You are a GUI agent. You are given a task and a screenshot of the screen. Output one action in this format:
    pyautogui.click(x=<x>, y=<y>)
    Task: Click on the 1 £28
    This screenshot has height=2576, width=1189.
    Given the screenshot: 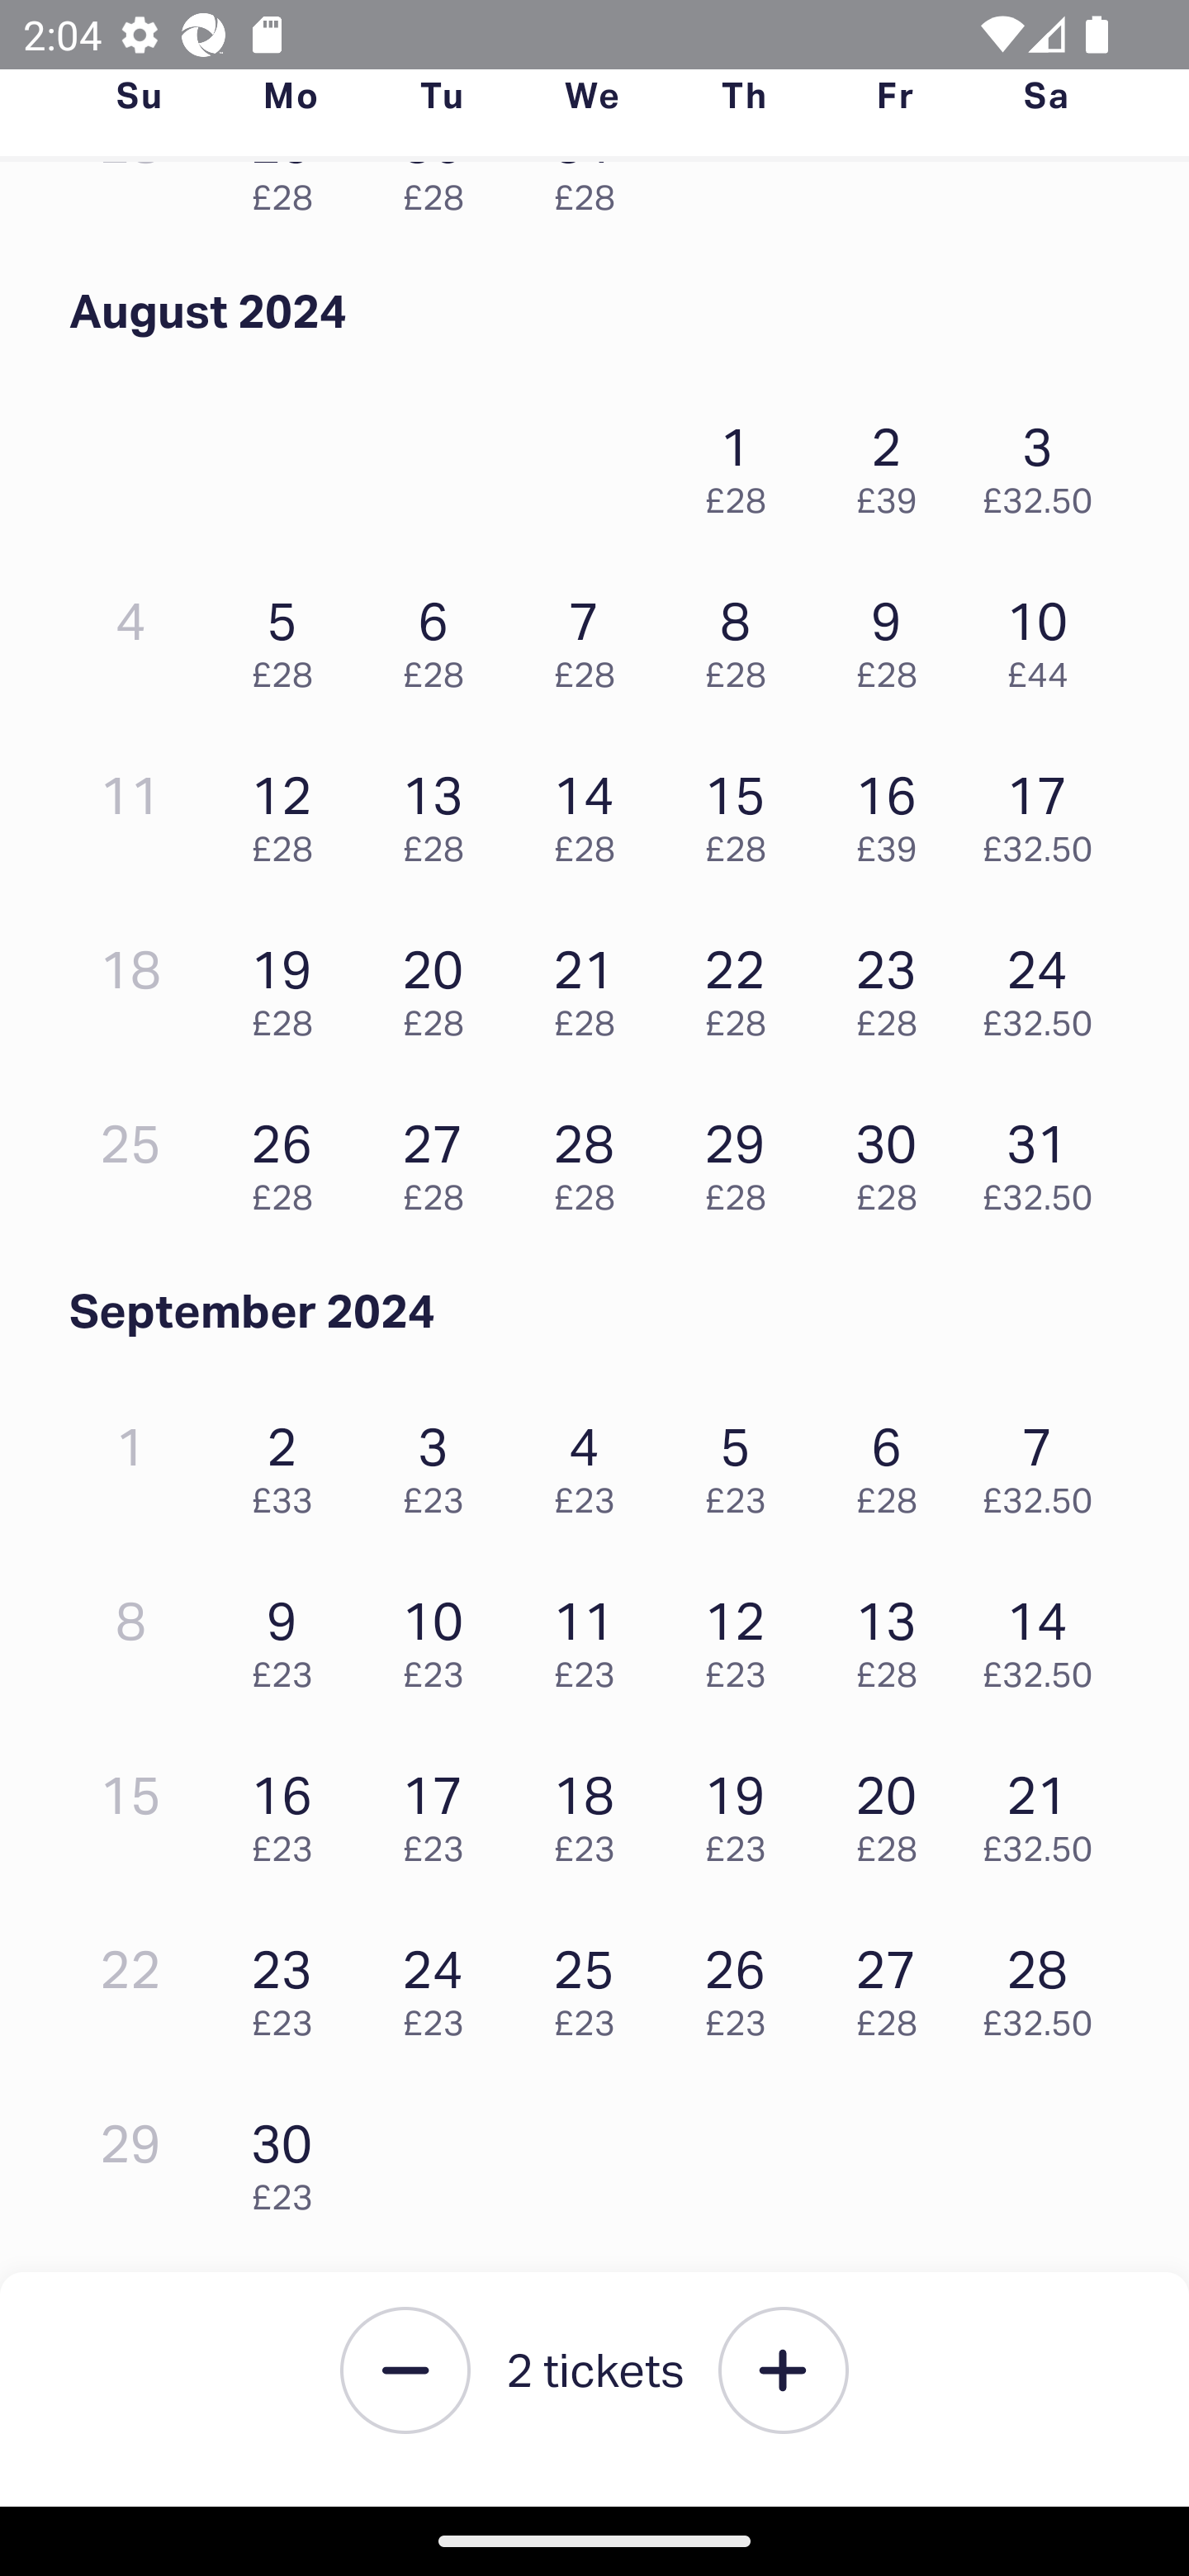 What is the action you would take?
    pyautogui.click(x=743, y=462)
    